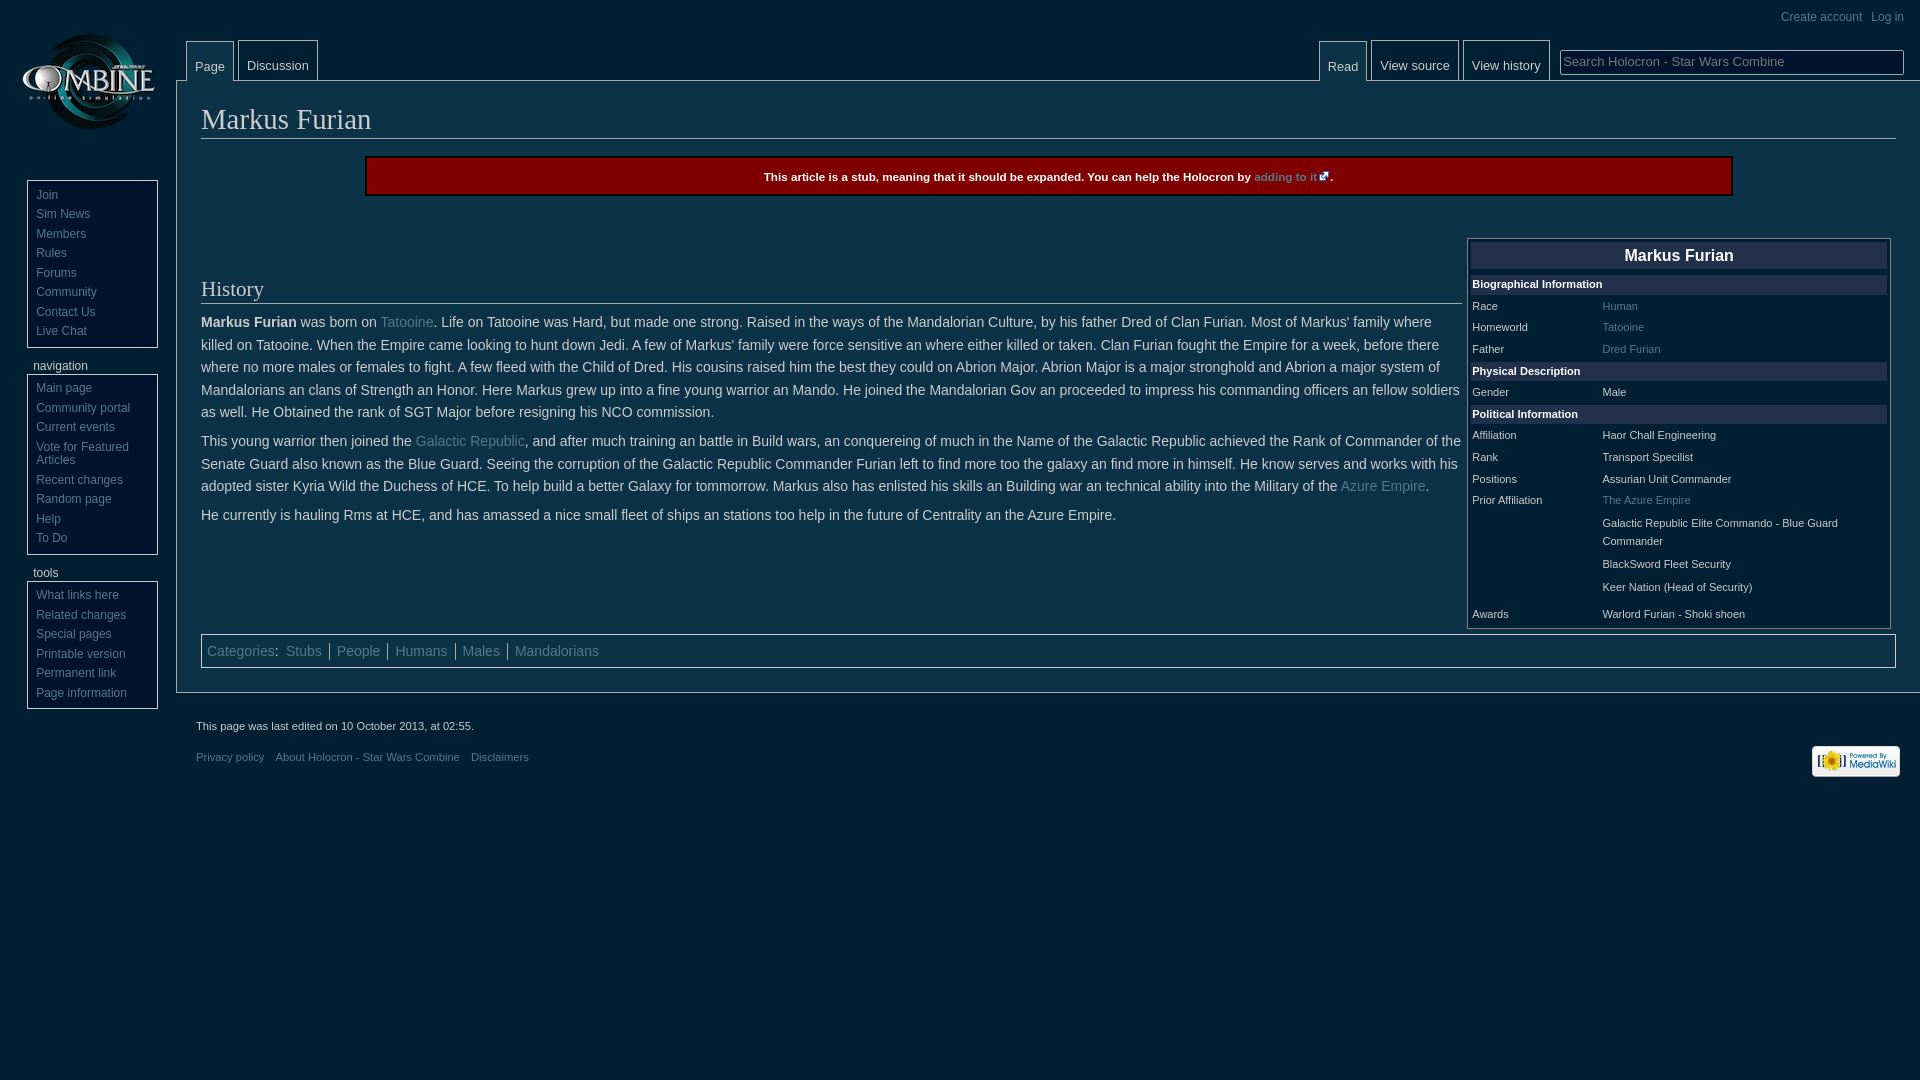 The width and height of the screenshot is (1920, 1080). I want to click on Azure Empire, so click(1383, 486).